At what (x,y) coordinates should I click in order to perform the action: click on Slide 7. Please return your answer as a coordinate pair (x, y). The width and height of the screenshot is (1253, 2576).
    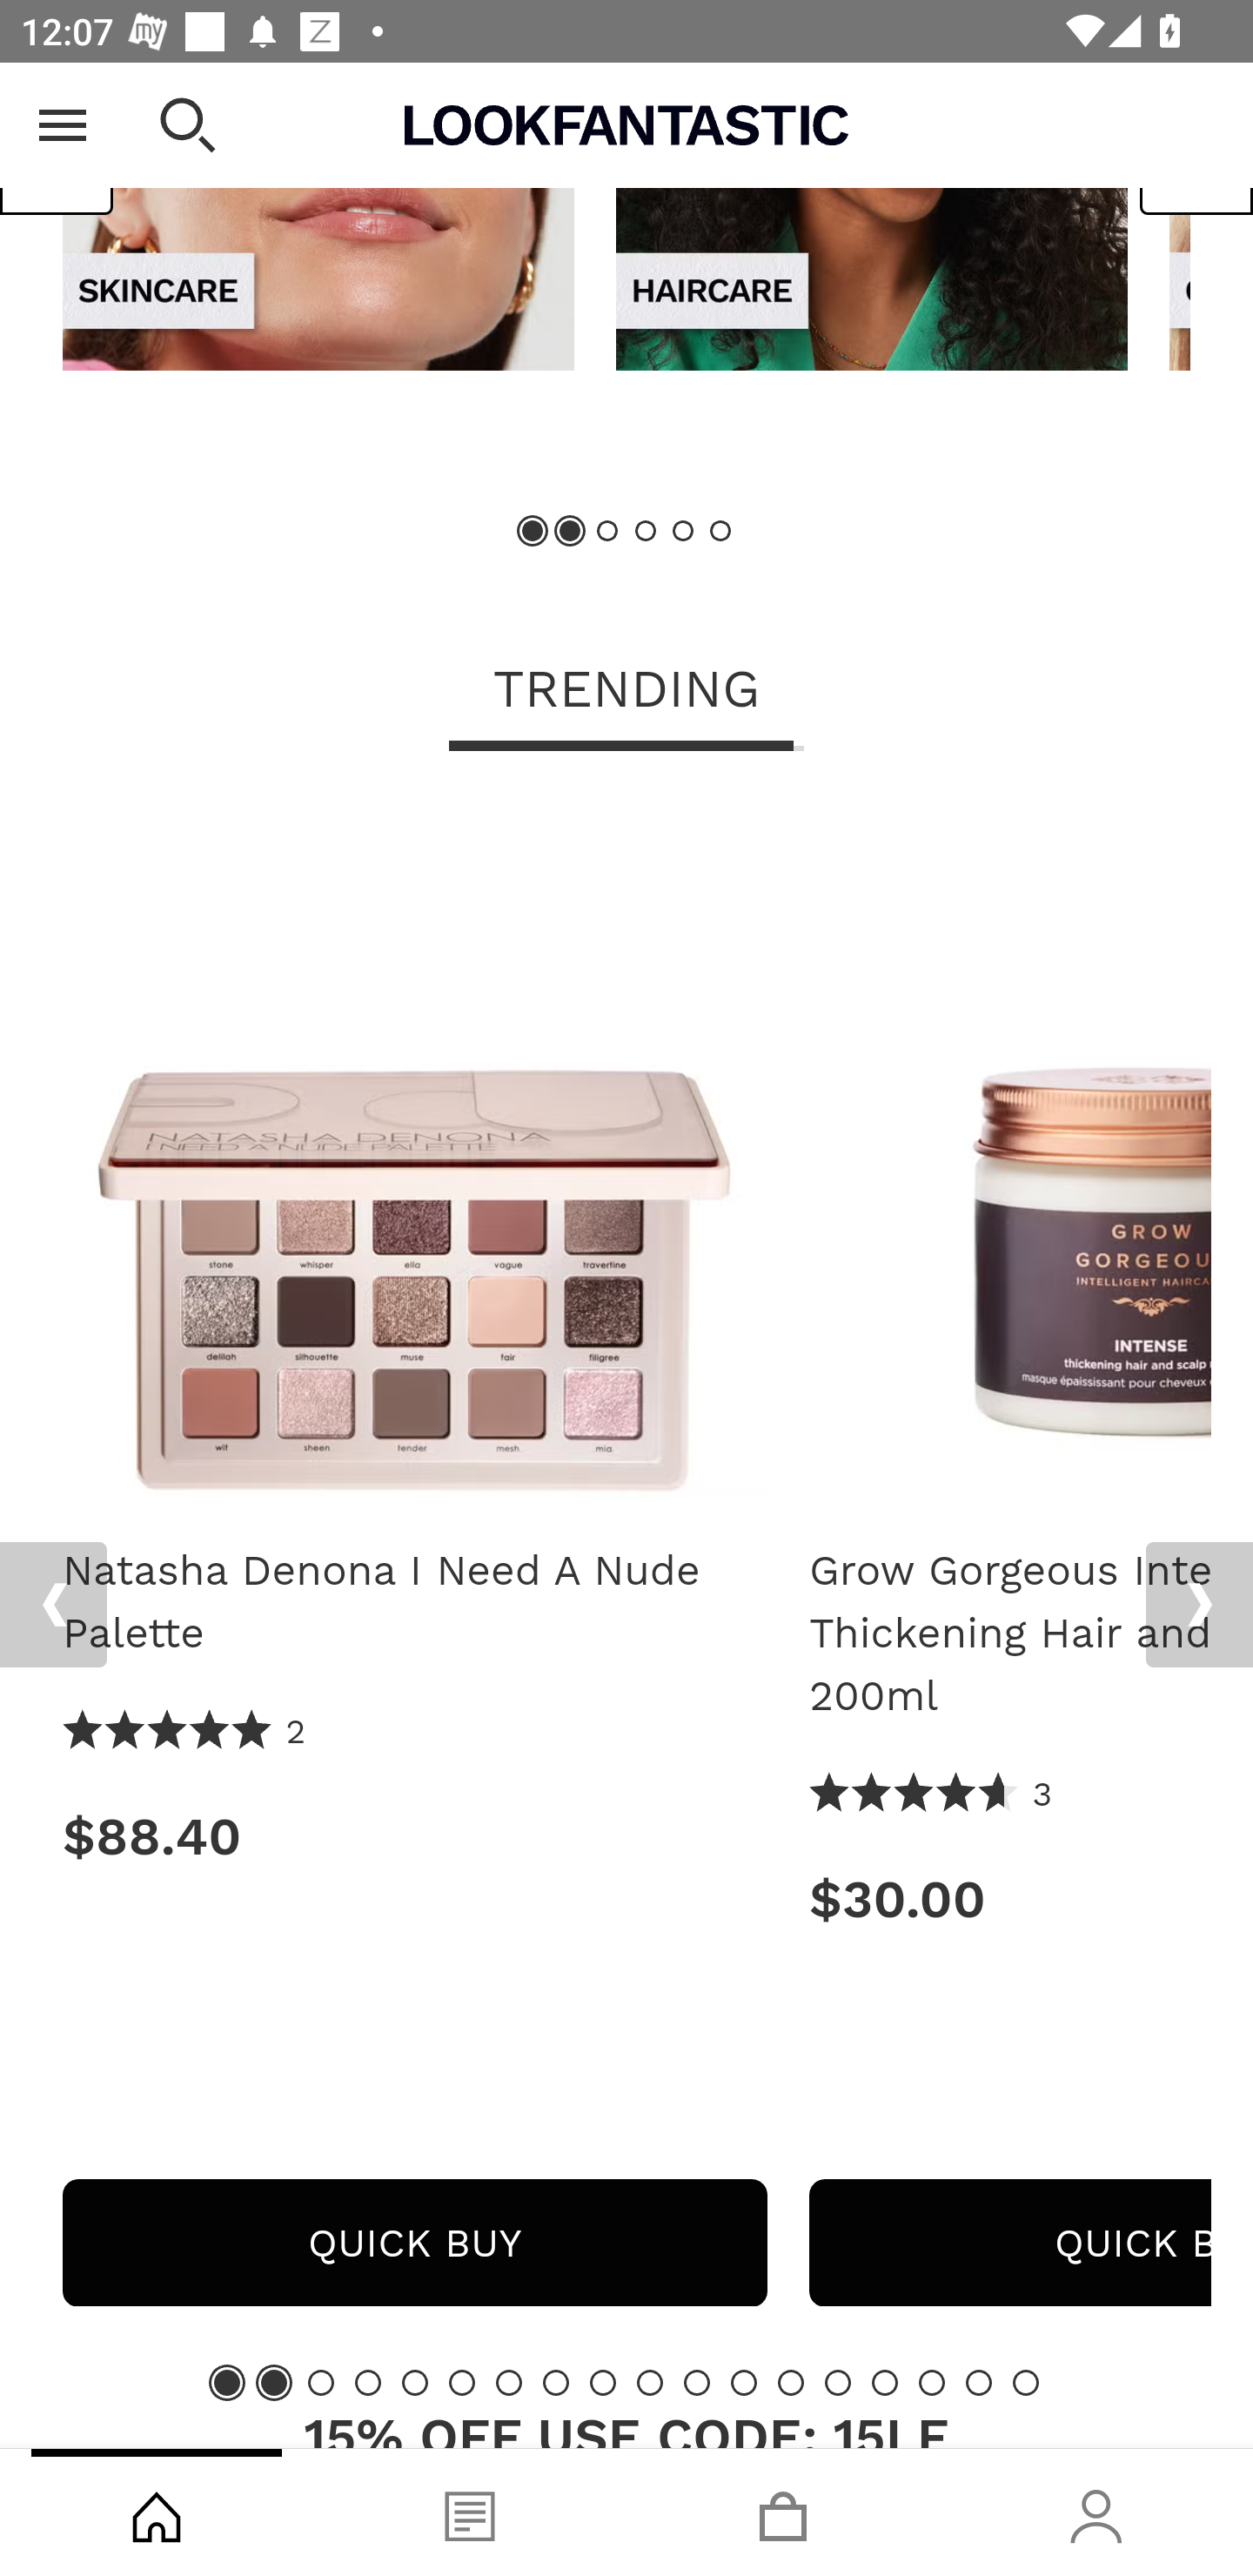
    Looking at the image, I should click on (509, 2381).